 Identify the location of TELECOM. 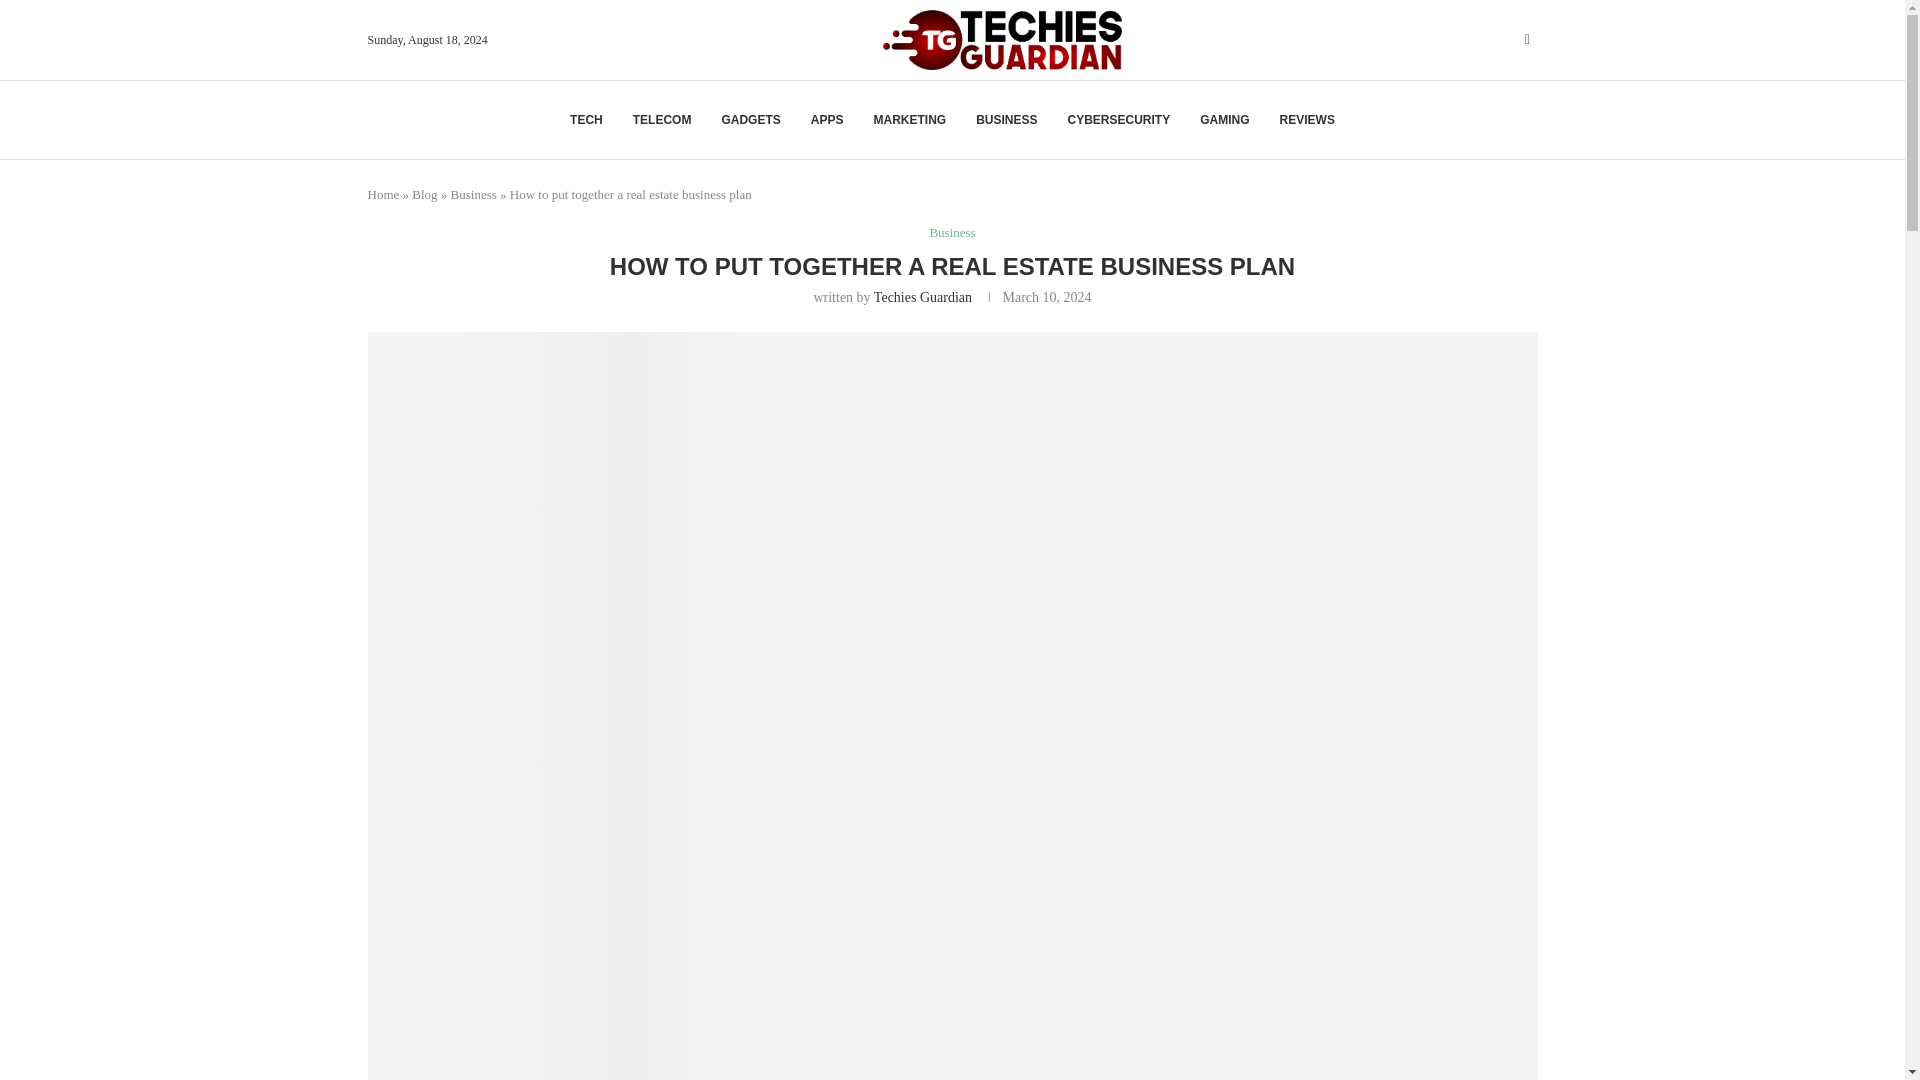
(662, 120).